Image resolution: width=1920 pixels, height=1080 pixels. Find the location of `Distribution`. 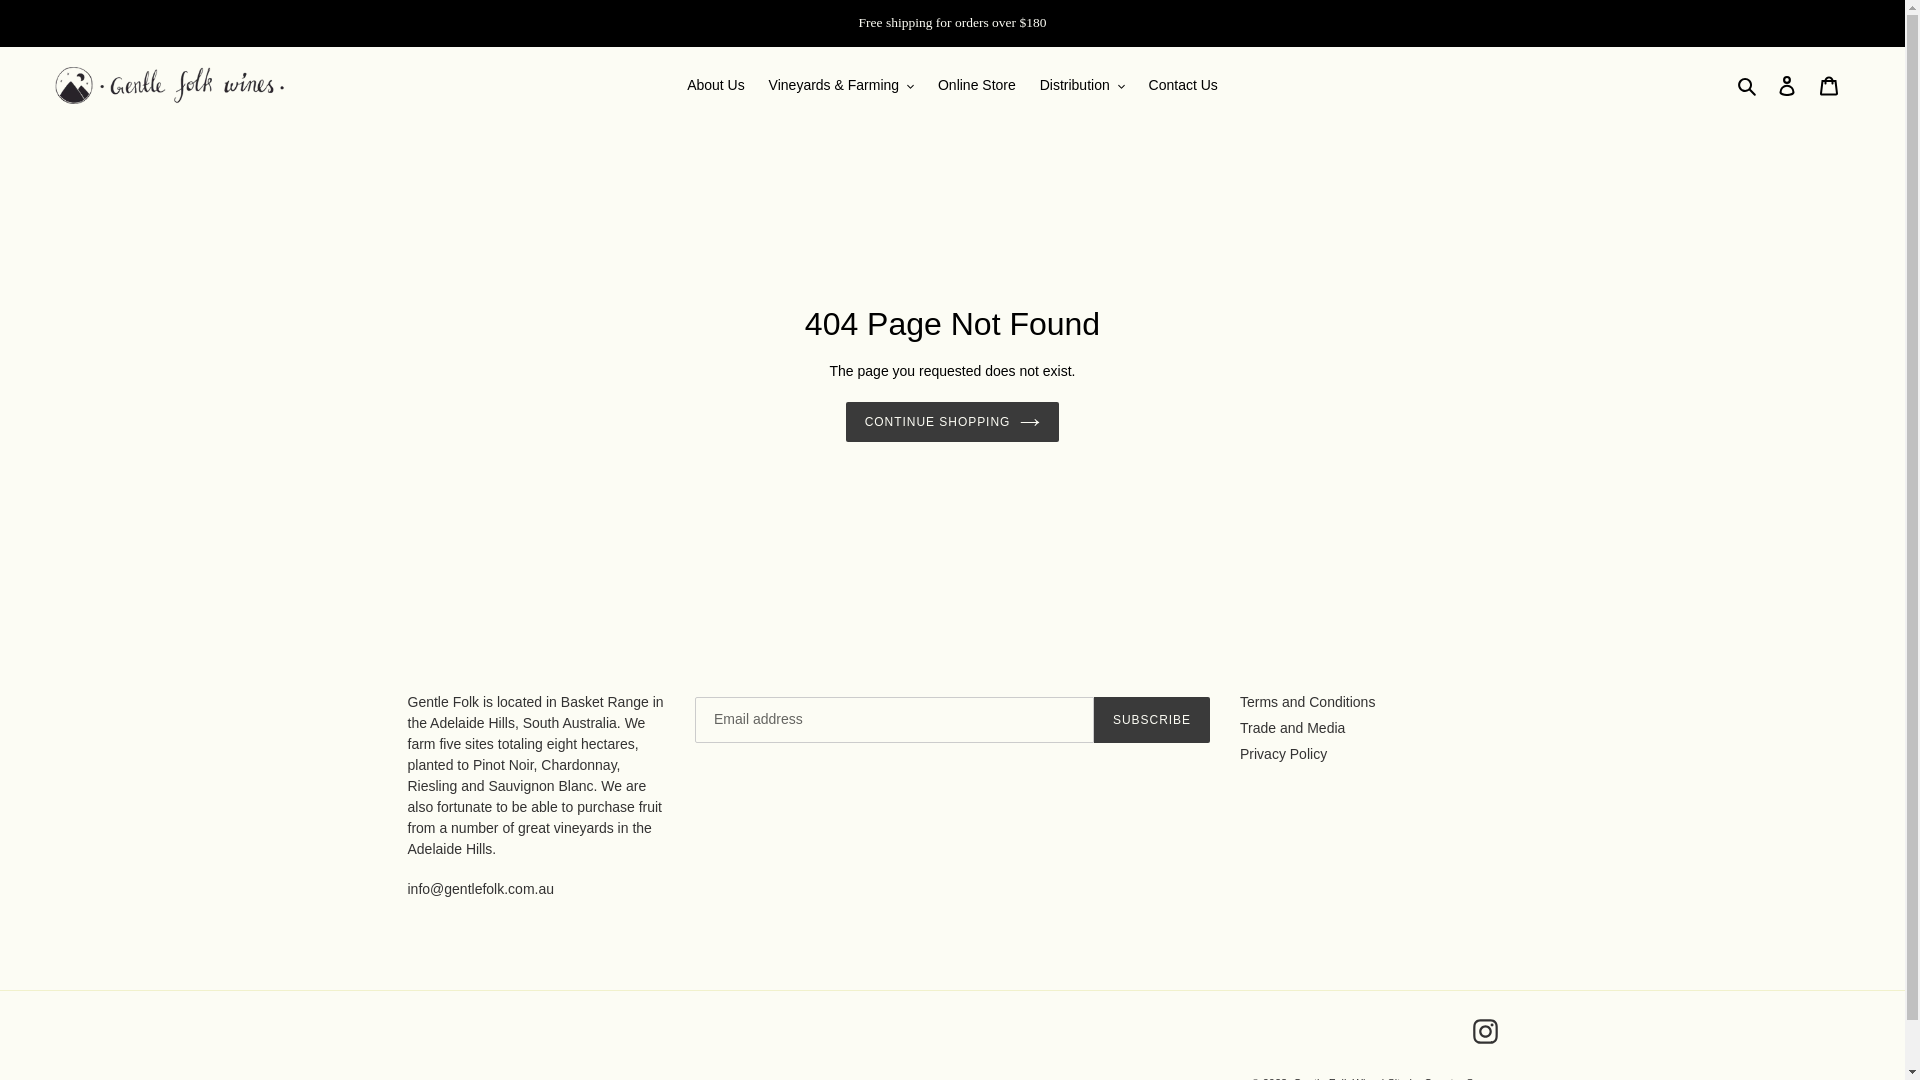

Distribution is located at coordinates (1082, 86).